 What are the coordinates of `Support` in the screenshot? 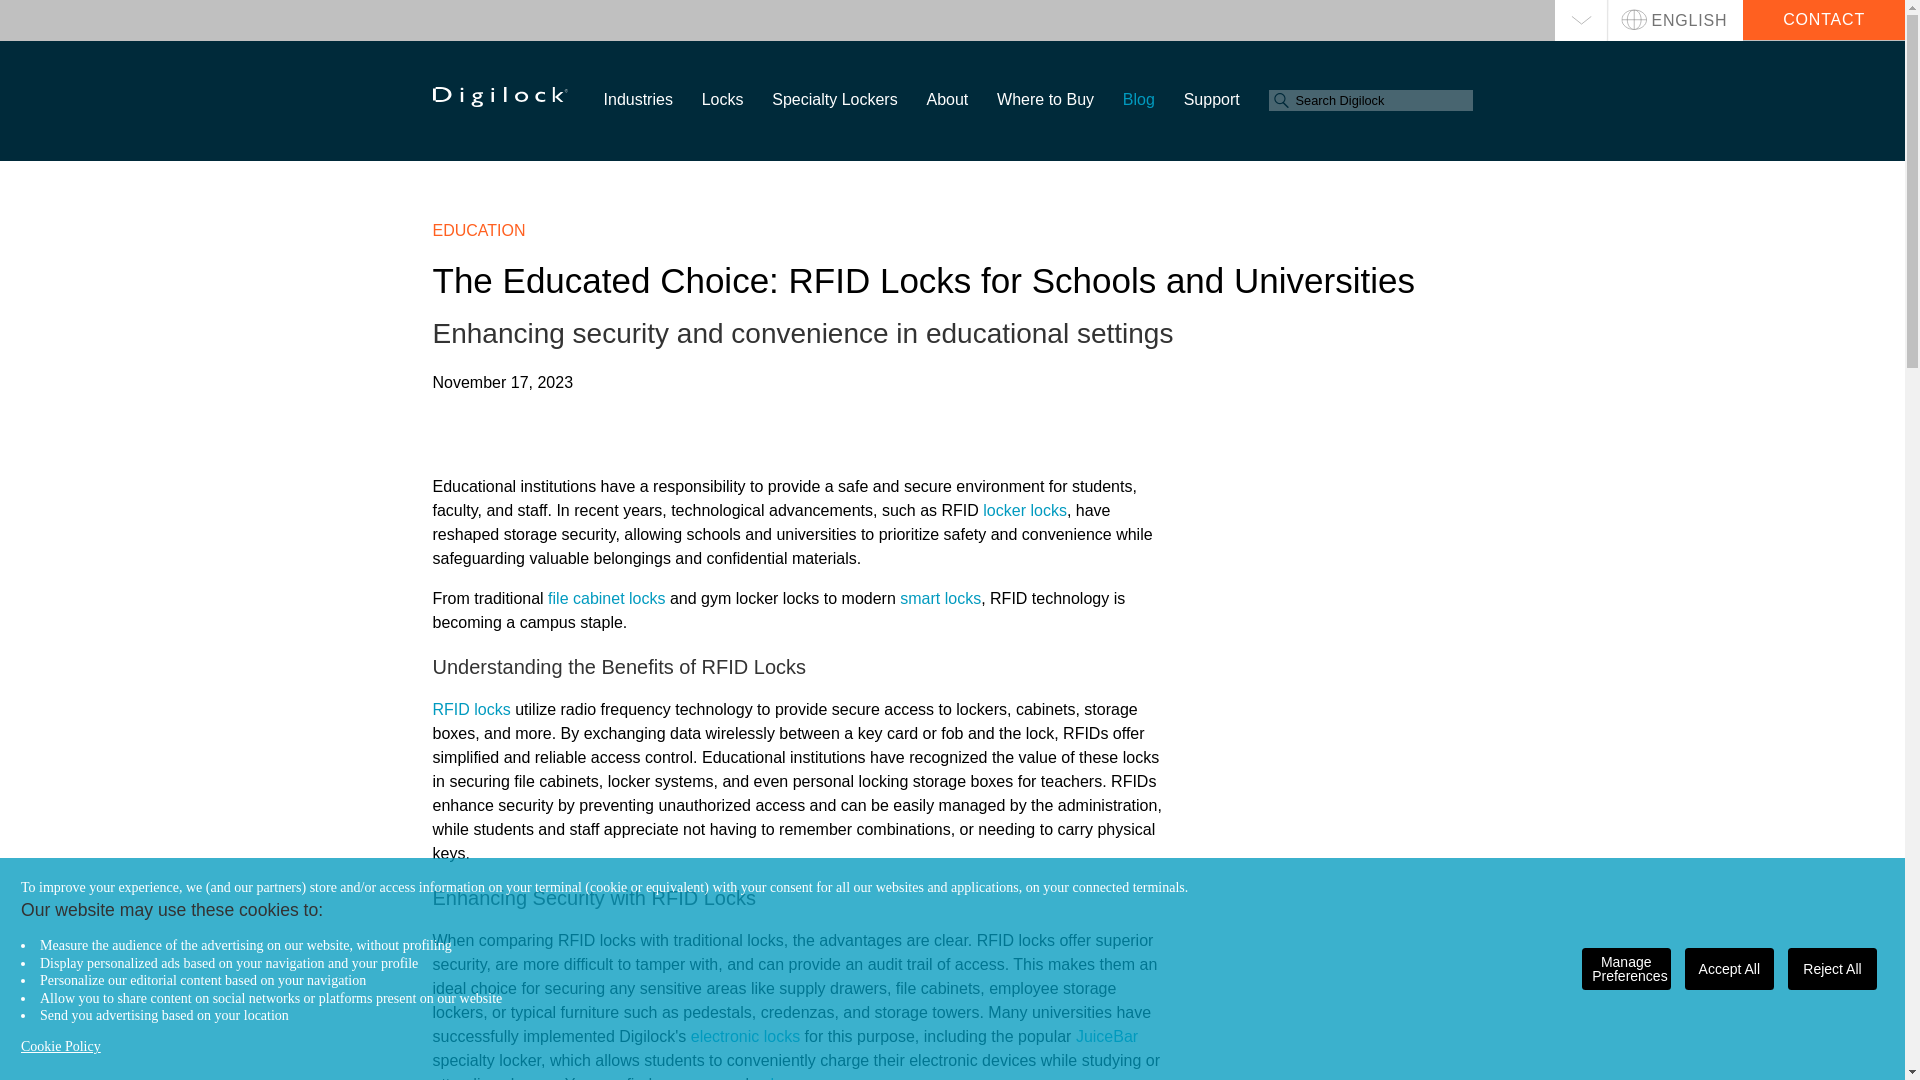 It's located at (1212, 99).